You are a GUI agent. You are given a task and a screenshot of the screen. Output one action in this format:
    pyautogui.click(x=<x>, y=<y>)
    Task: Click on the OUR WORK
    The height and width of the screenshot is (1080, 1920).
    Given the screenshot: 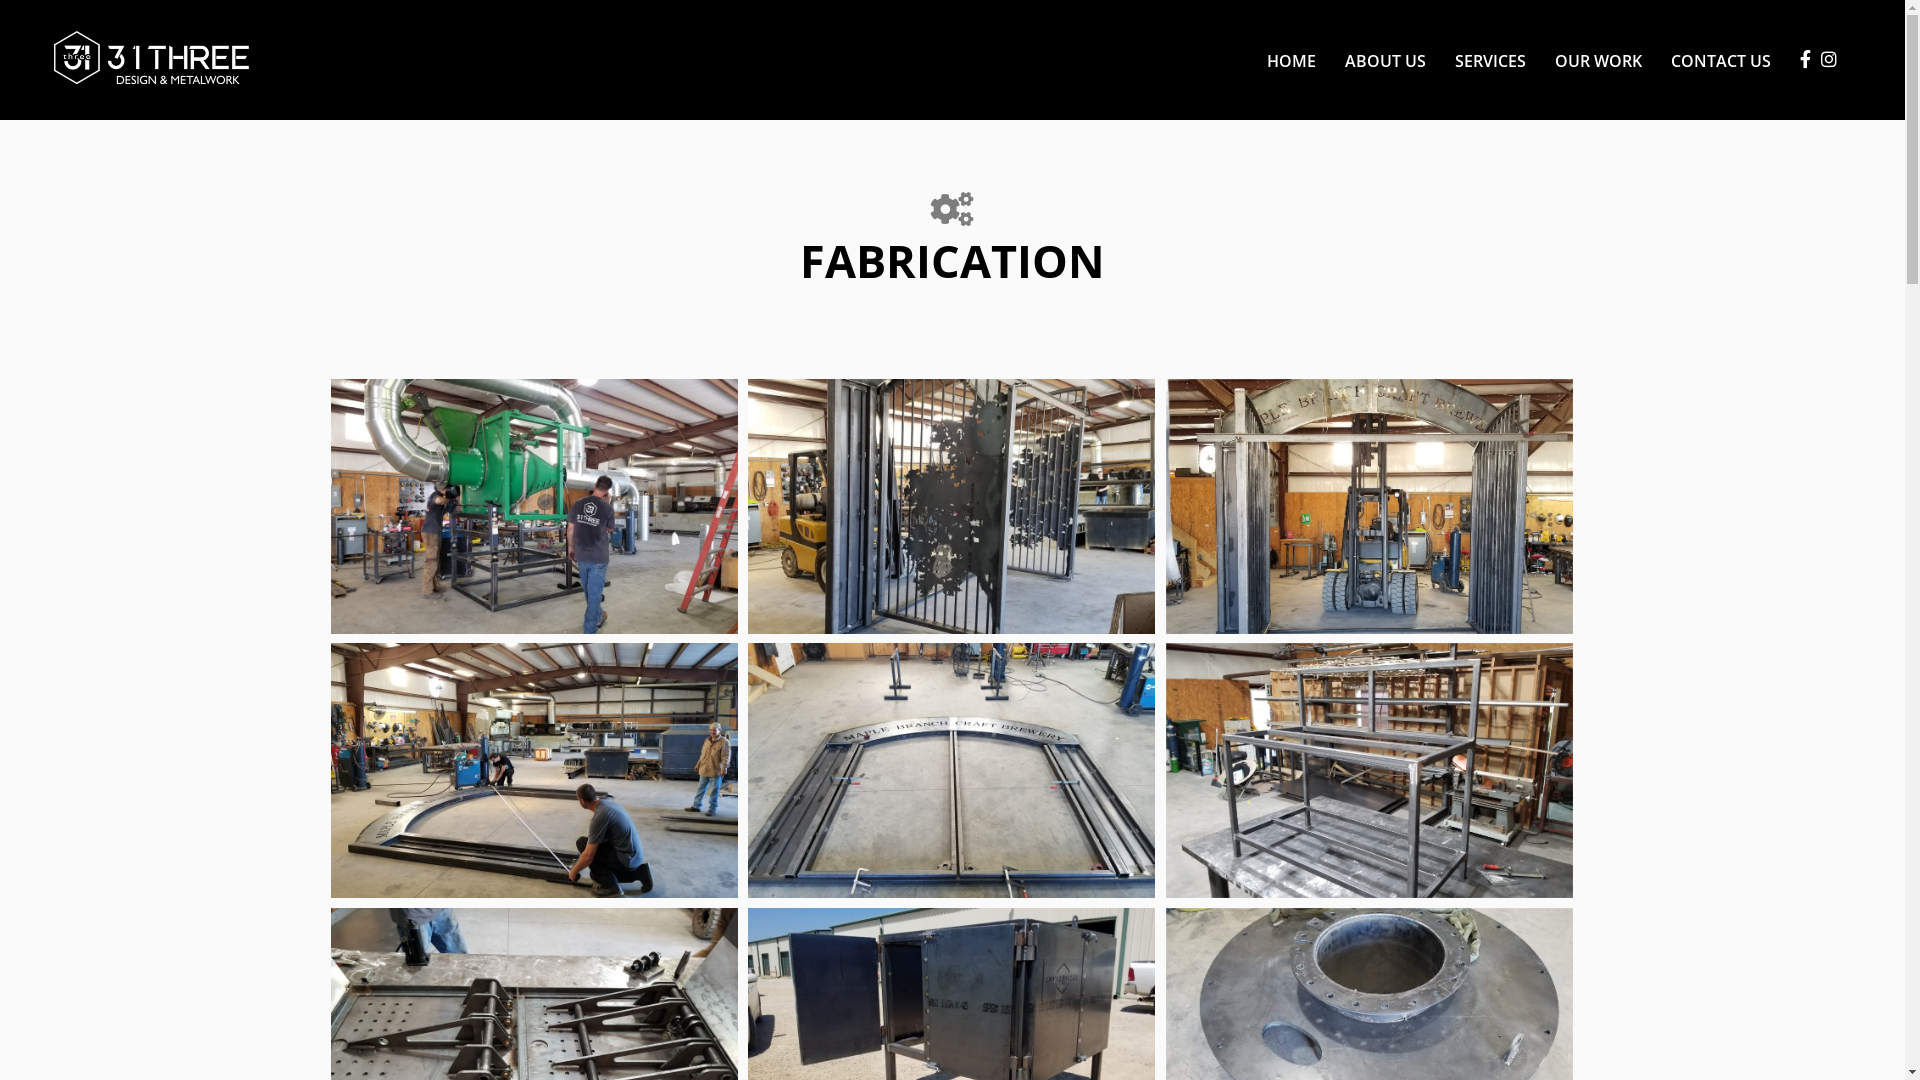 What is the action you would take?
    pyautogui.click(x=1598, y=60)
    